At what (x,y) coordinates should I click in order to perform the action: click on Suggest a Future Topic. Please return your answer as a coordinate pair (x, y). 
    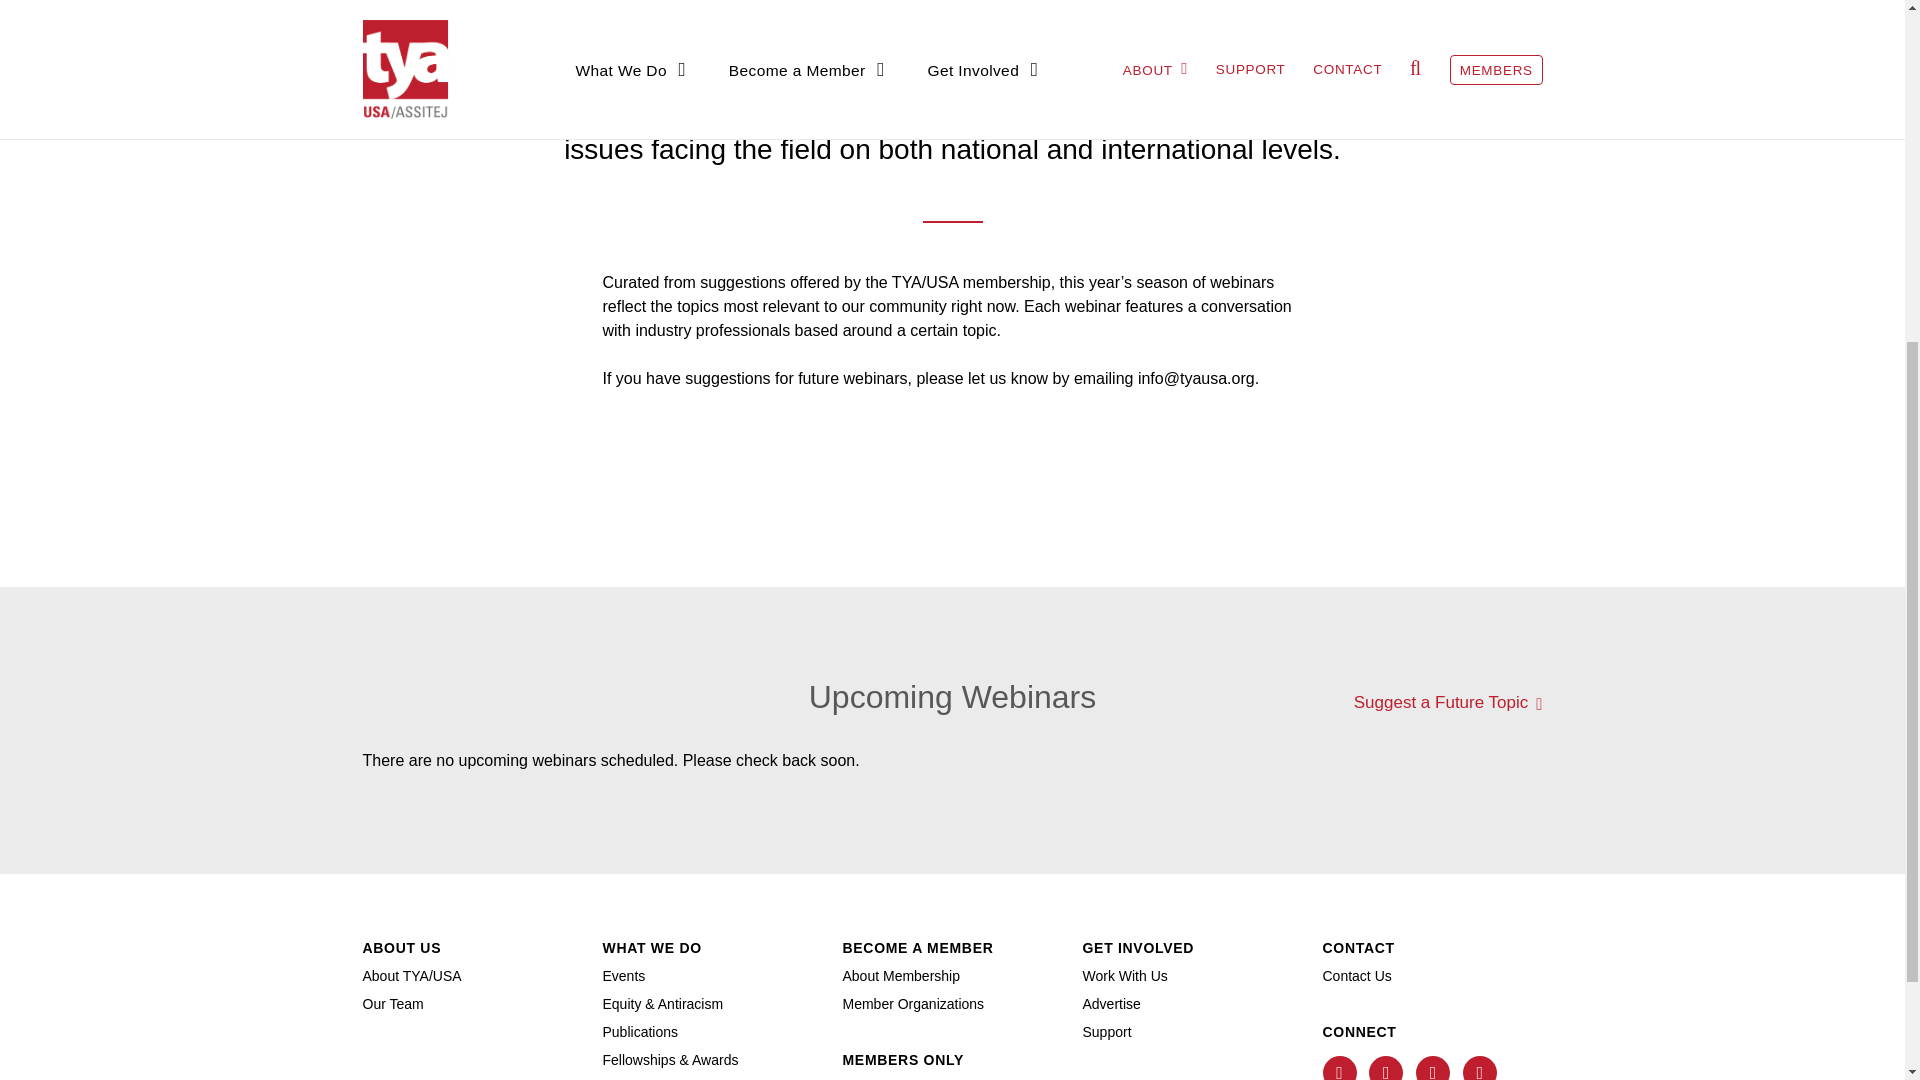
    Looking at the image, I should click on (1448, 703).